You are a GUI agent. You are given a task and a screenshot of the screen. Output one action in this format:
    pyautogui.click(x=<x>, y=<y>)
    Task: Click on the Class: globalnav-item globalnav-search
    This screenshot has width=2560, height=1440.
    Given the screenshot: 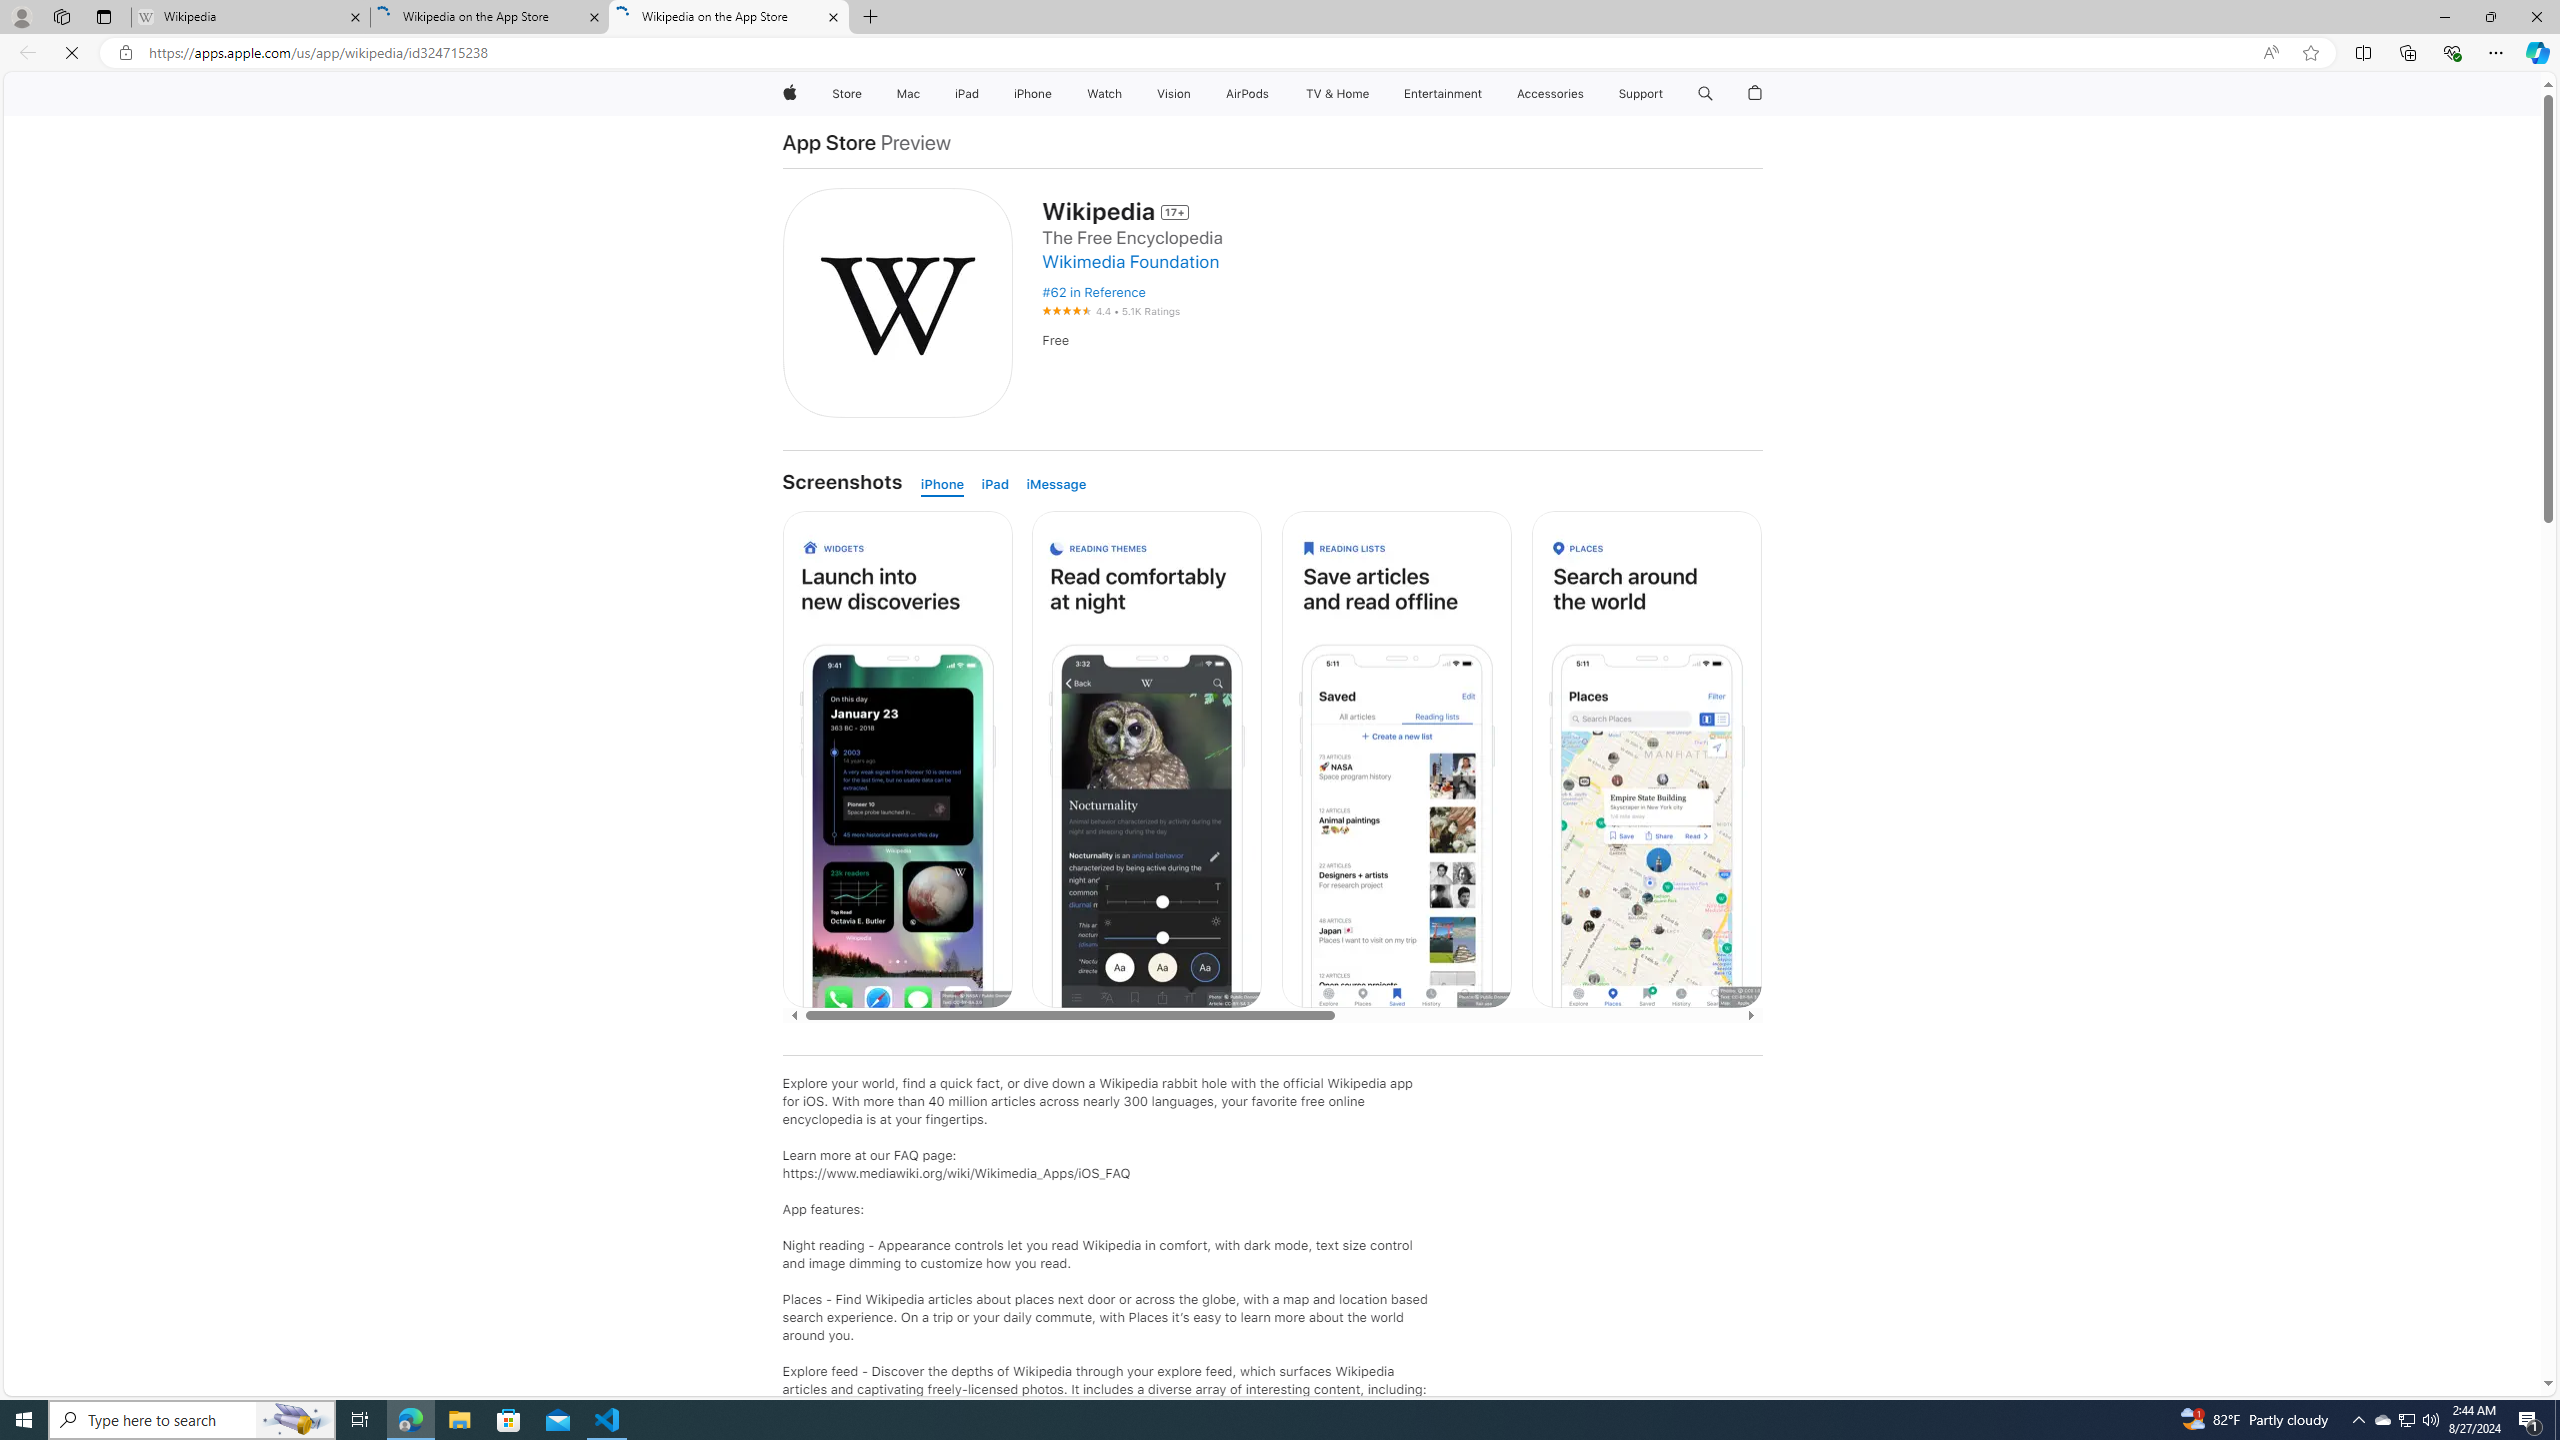 What is the action you would take?
    pyautogui.click(x=1706, y=94)
    